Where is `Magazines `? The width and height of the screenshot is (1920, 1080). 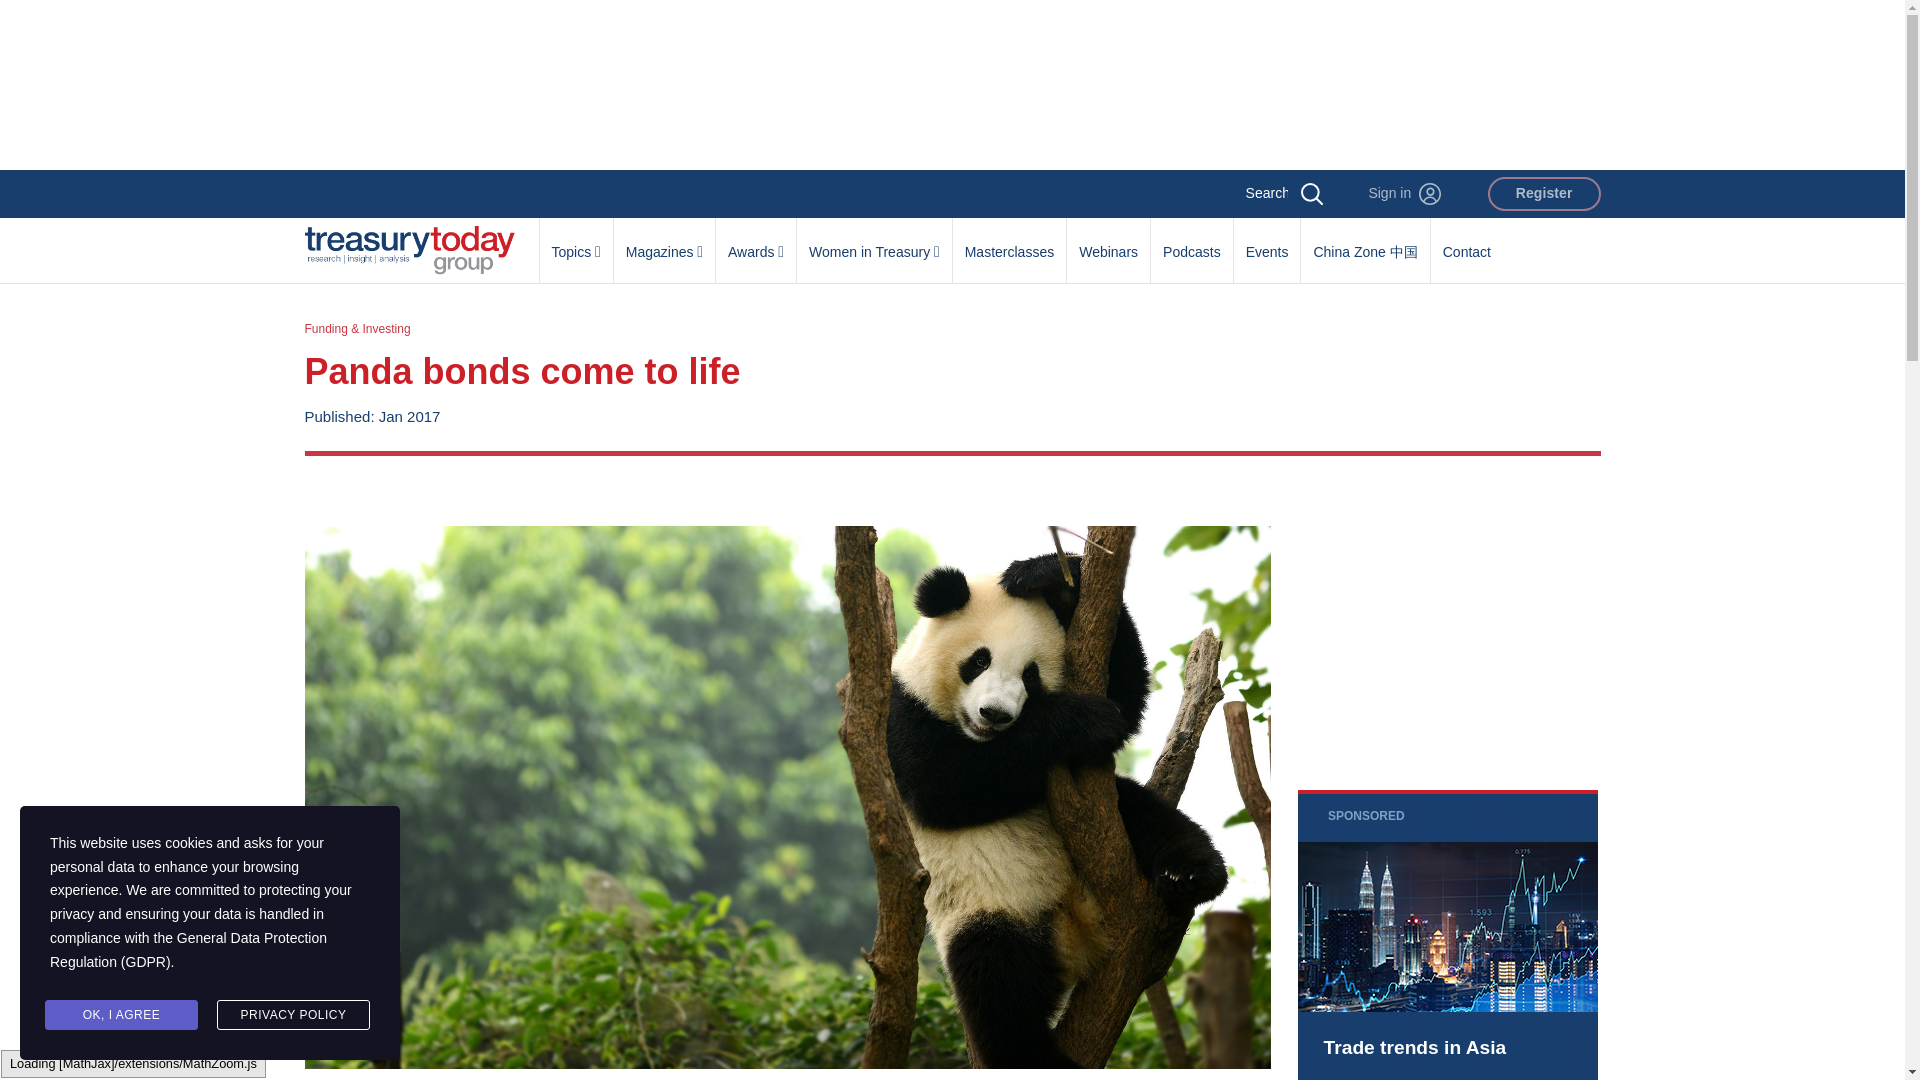
Magazines  is located at coordinates (664, 241).